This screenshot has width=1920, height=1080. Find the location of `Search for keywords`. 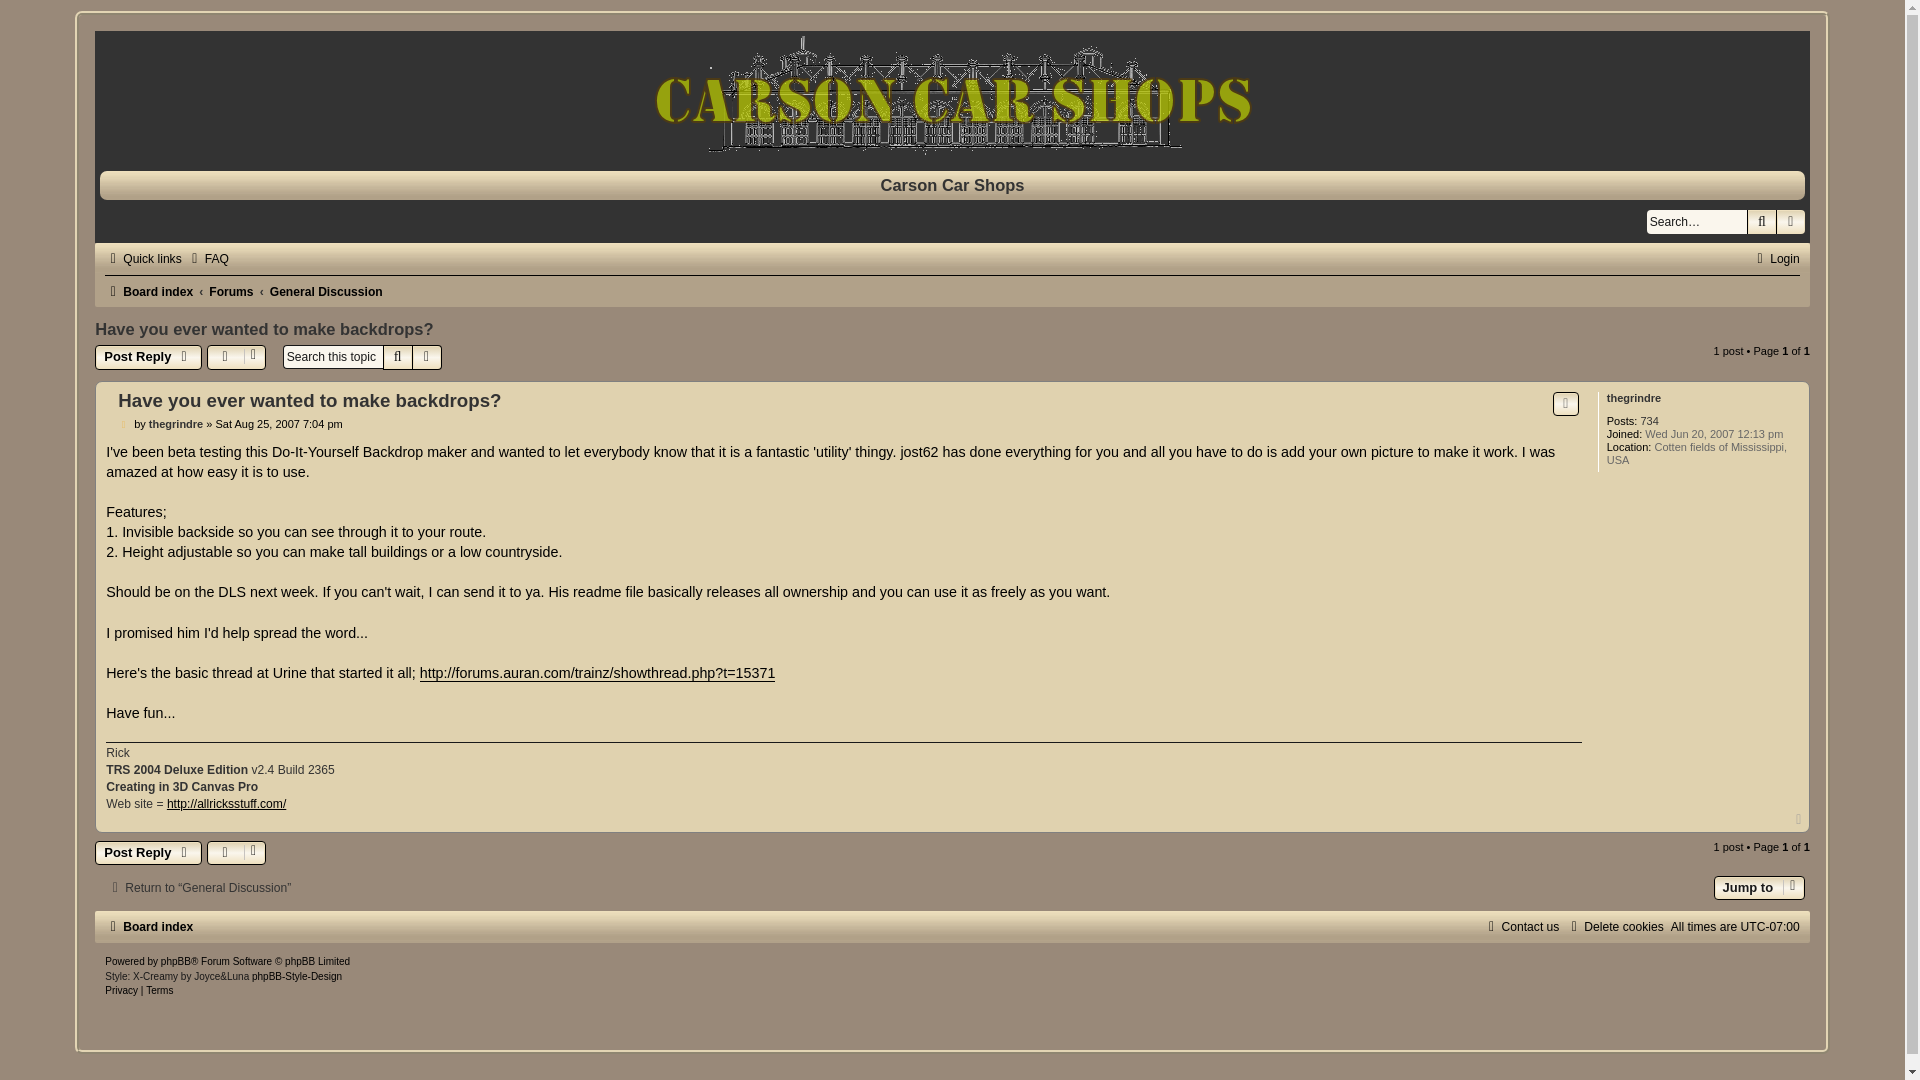

Search for keywords is located at coordinates (1697, 222).